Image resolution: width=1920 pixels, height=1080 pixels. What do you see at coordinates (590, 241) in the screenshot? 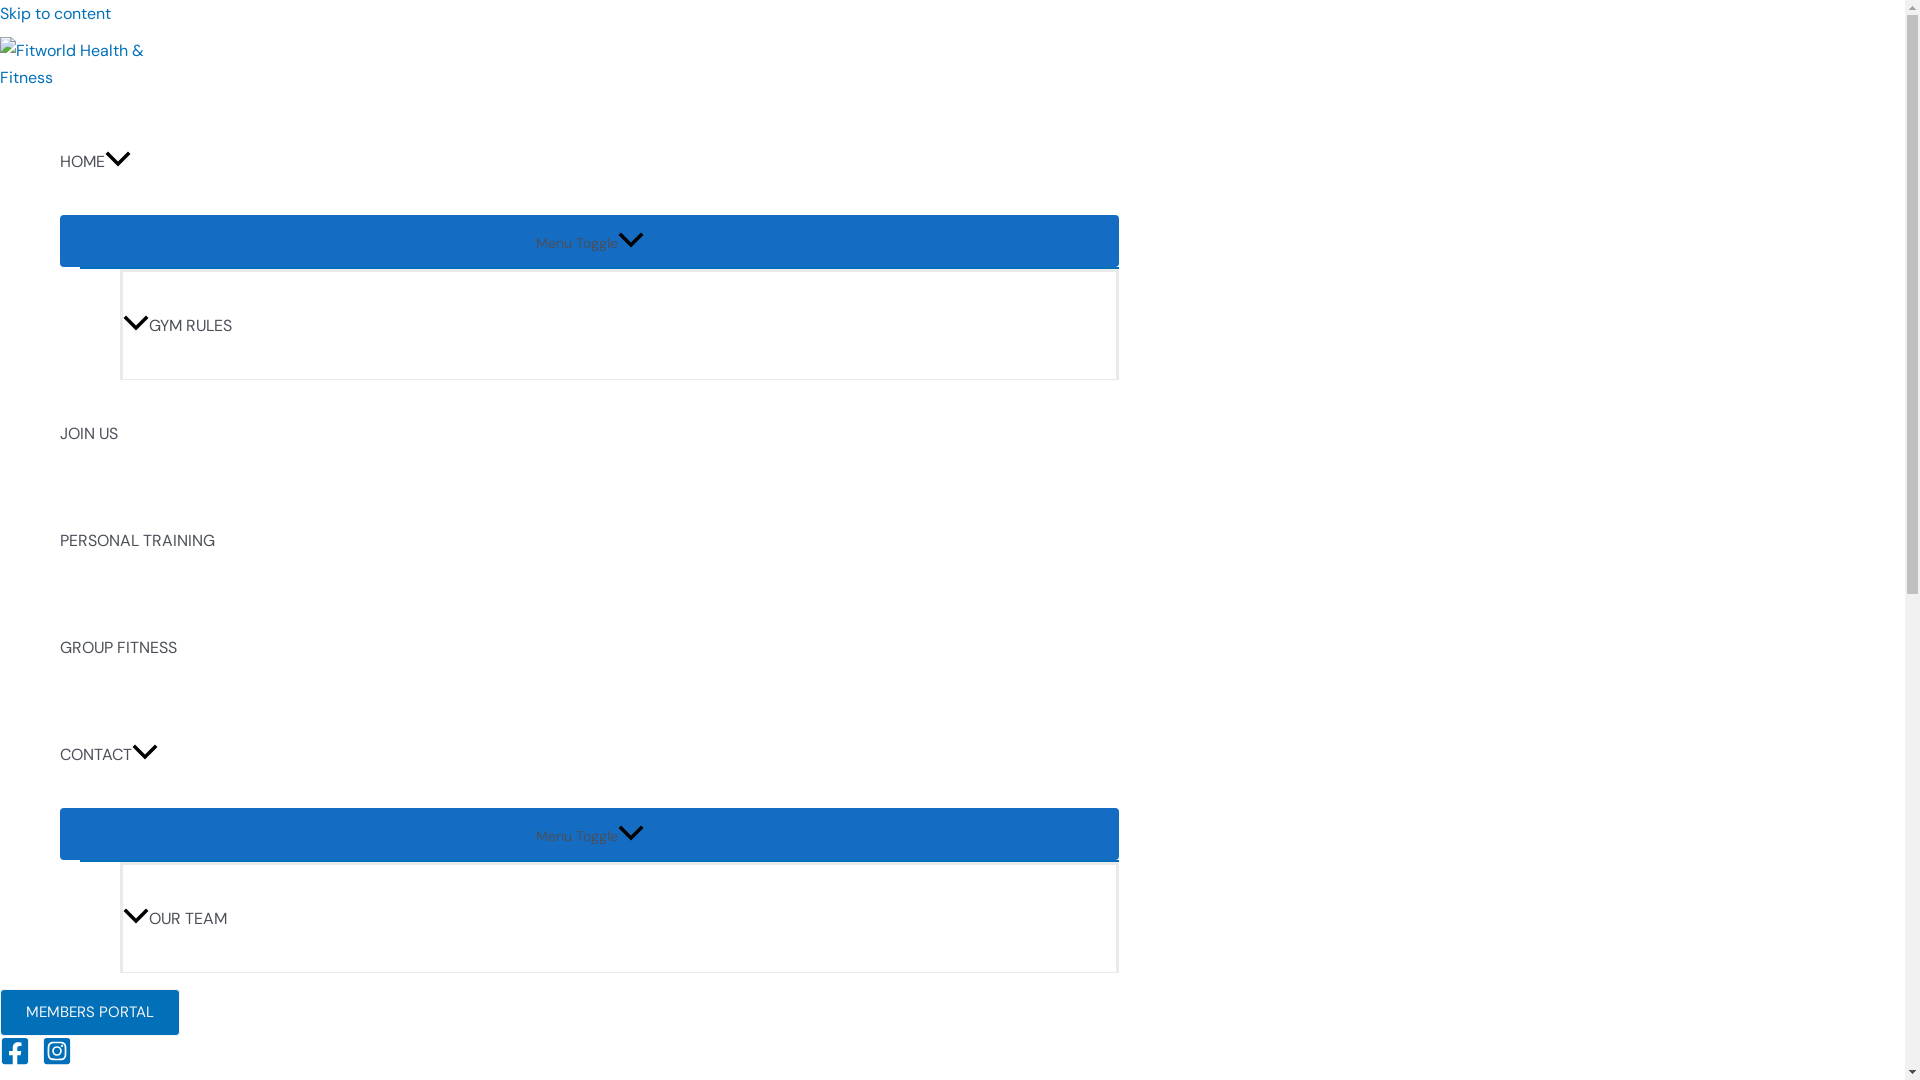
I see `Menu Toggle` at bounding box center [590, 241].